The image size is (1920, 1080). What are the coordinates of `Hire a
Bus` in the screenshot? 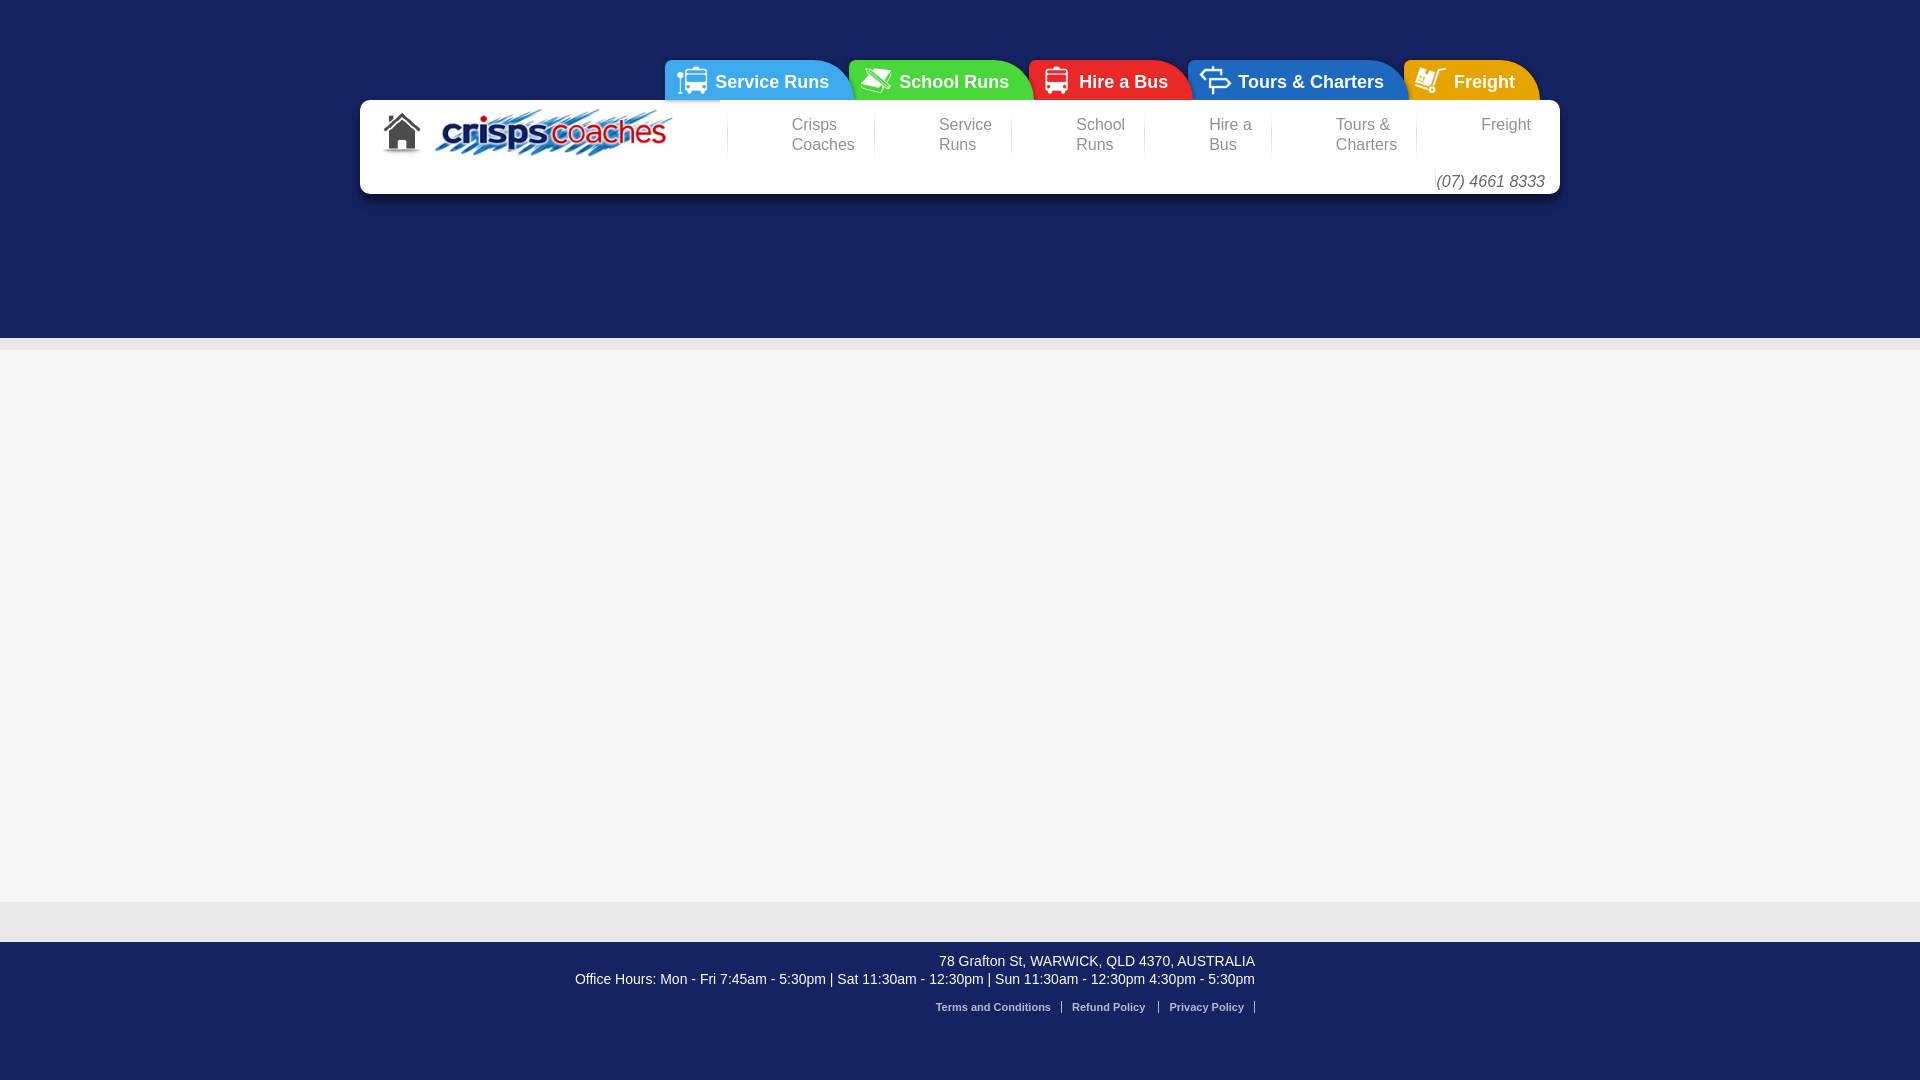 It's located at (1205, 135).